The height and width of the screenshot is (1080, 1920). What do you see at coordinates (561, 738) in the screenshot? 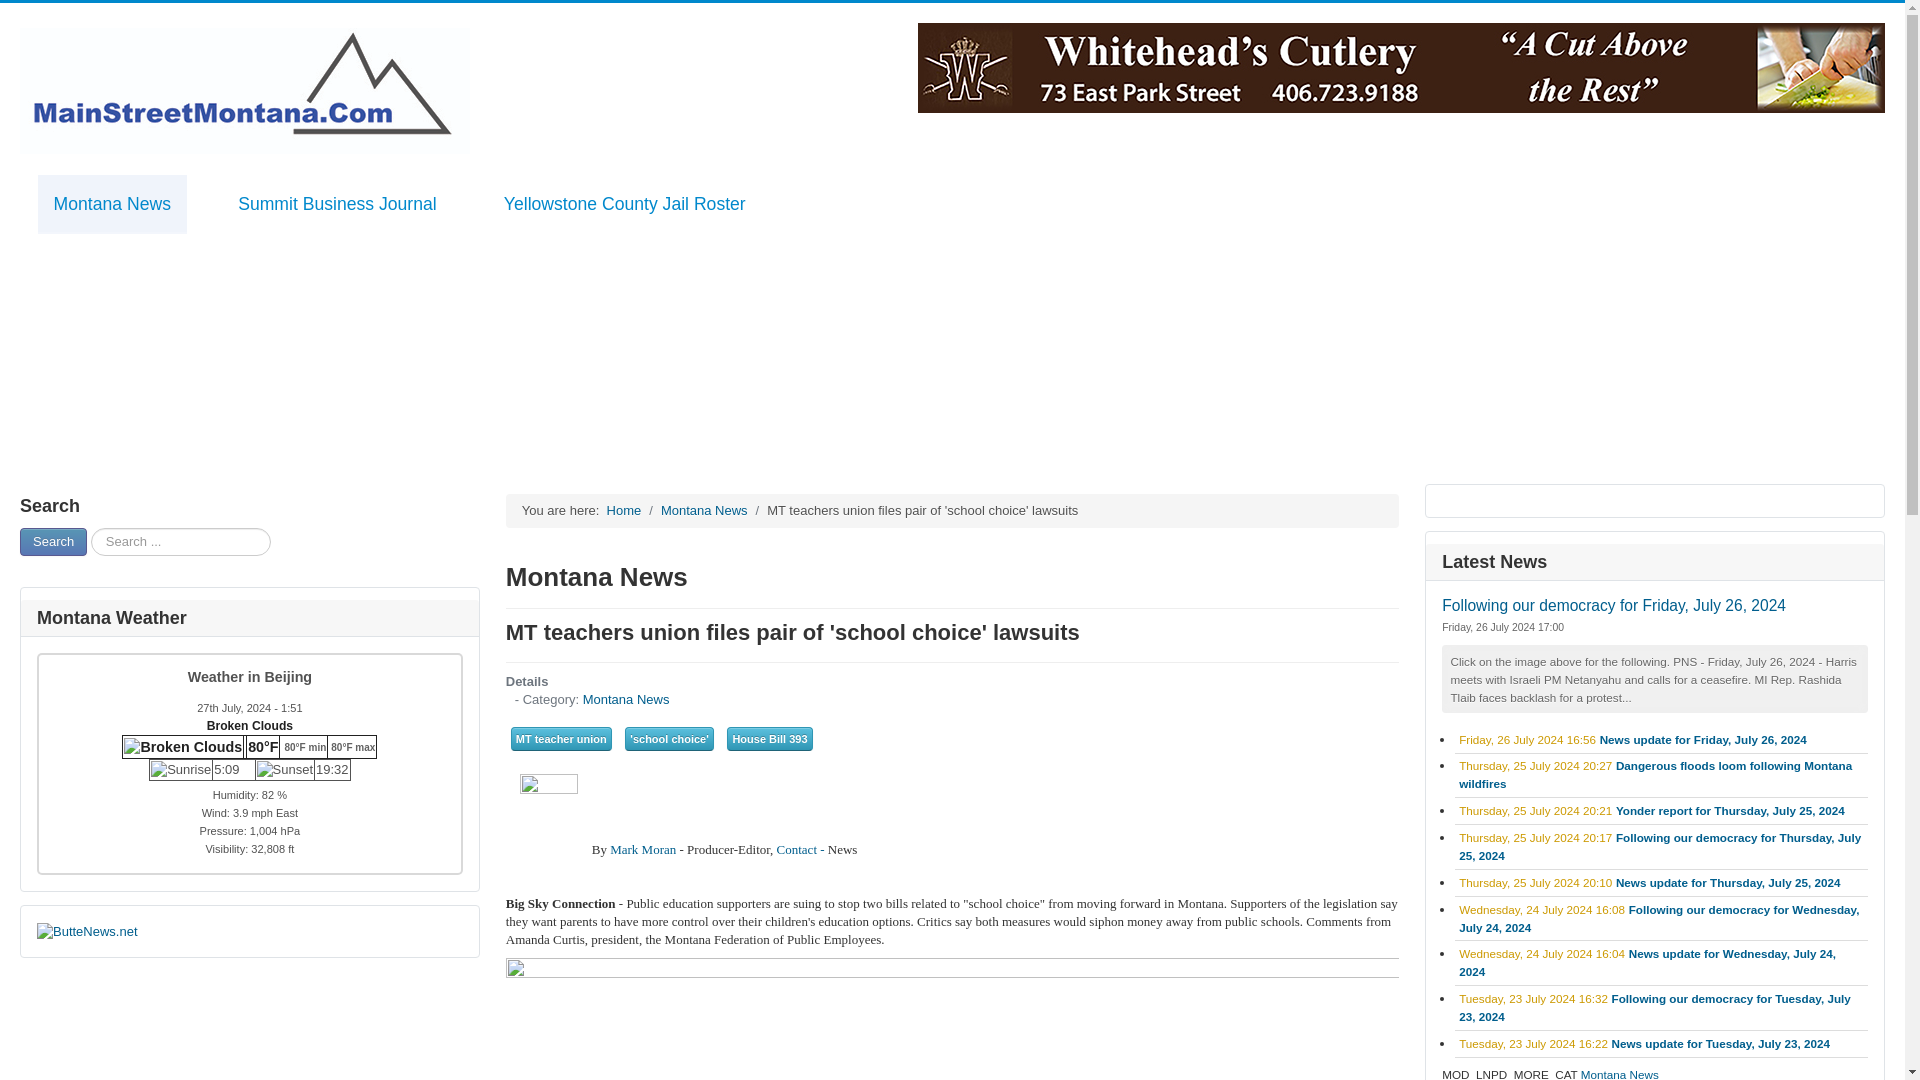
I see `MT teacher union` at bounding box center [561, 738].